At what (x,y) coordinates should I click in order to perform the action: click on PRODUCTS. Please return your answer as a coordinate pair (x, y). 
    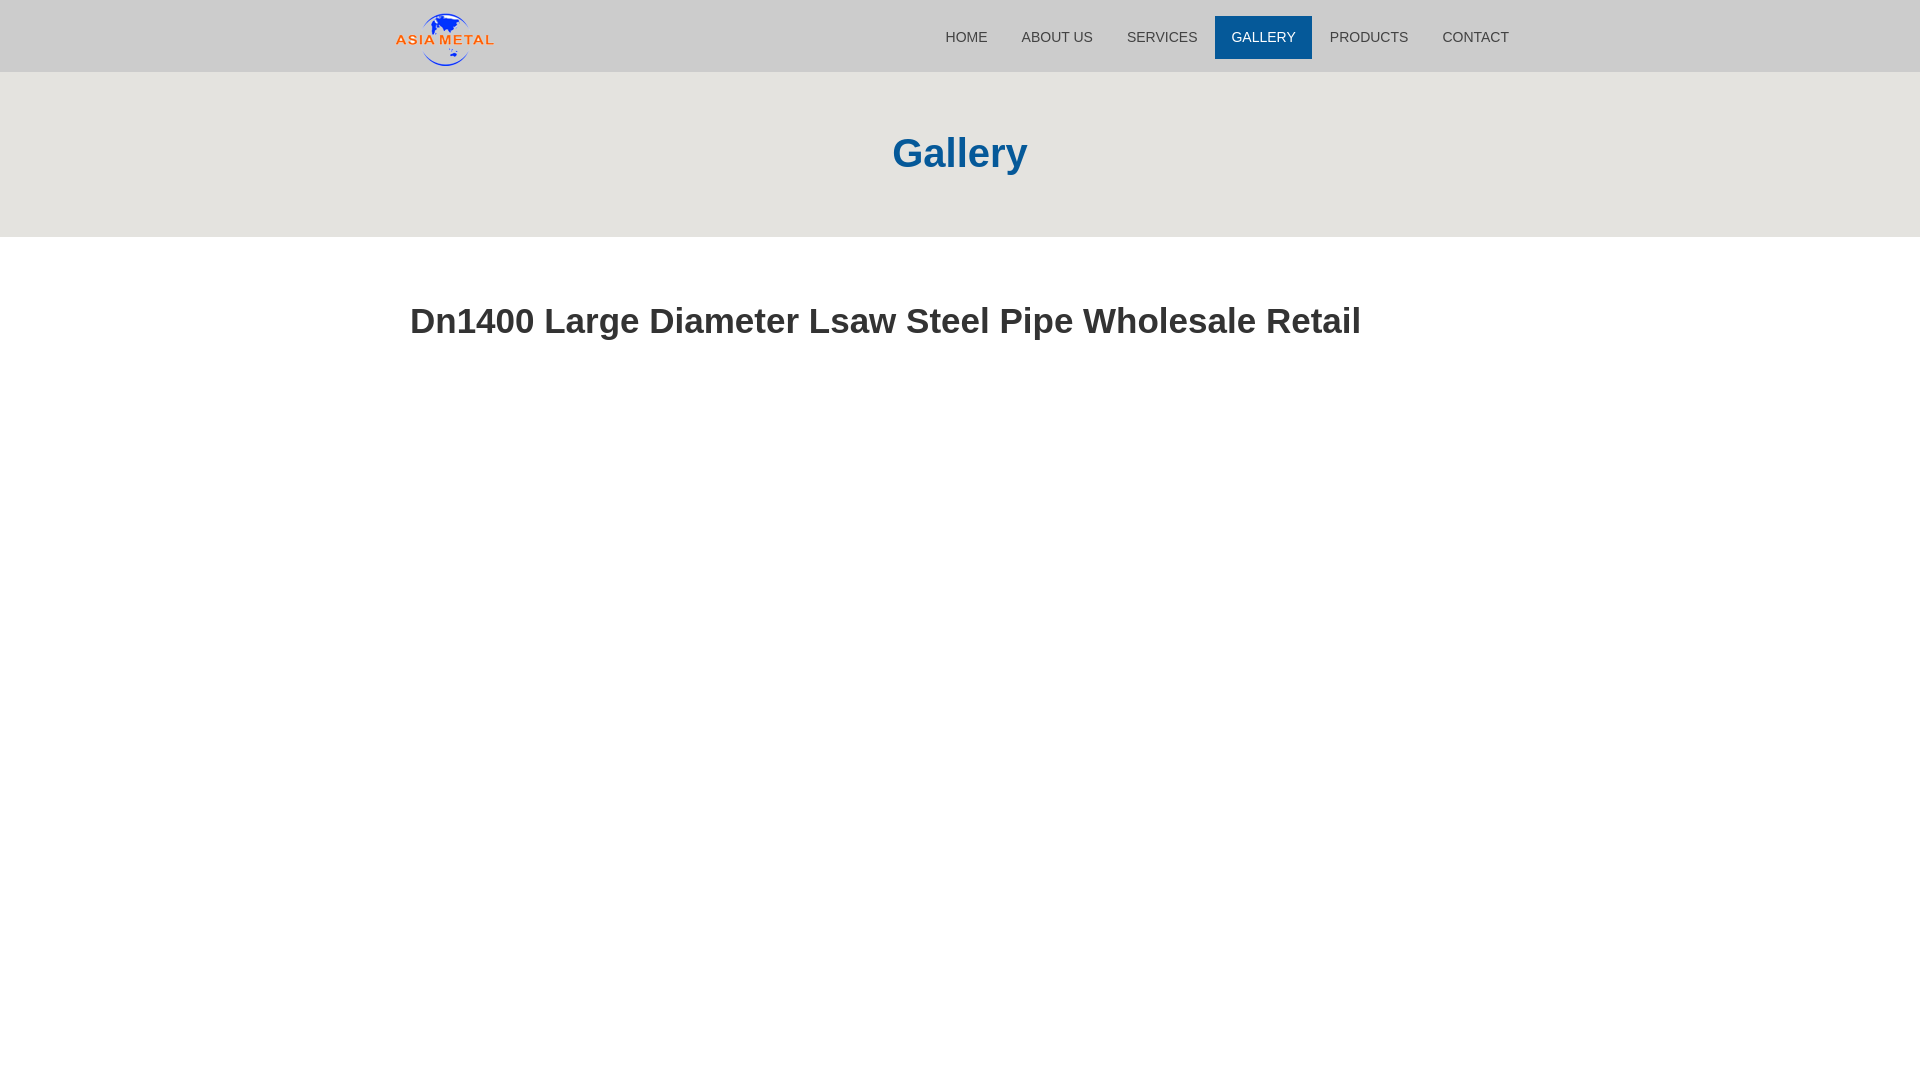
    Looking at the image, I should click on (1368, 38).